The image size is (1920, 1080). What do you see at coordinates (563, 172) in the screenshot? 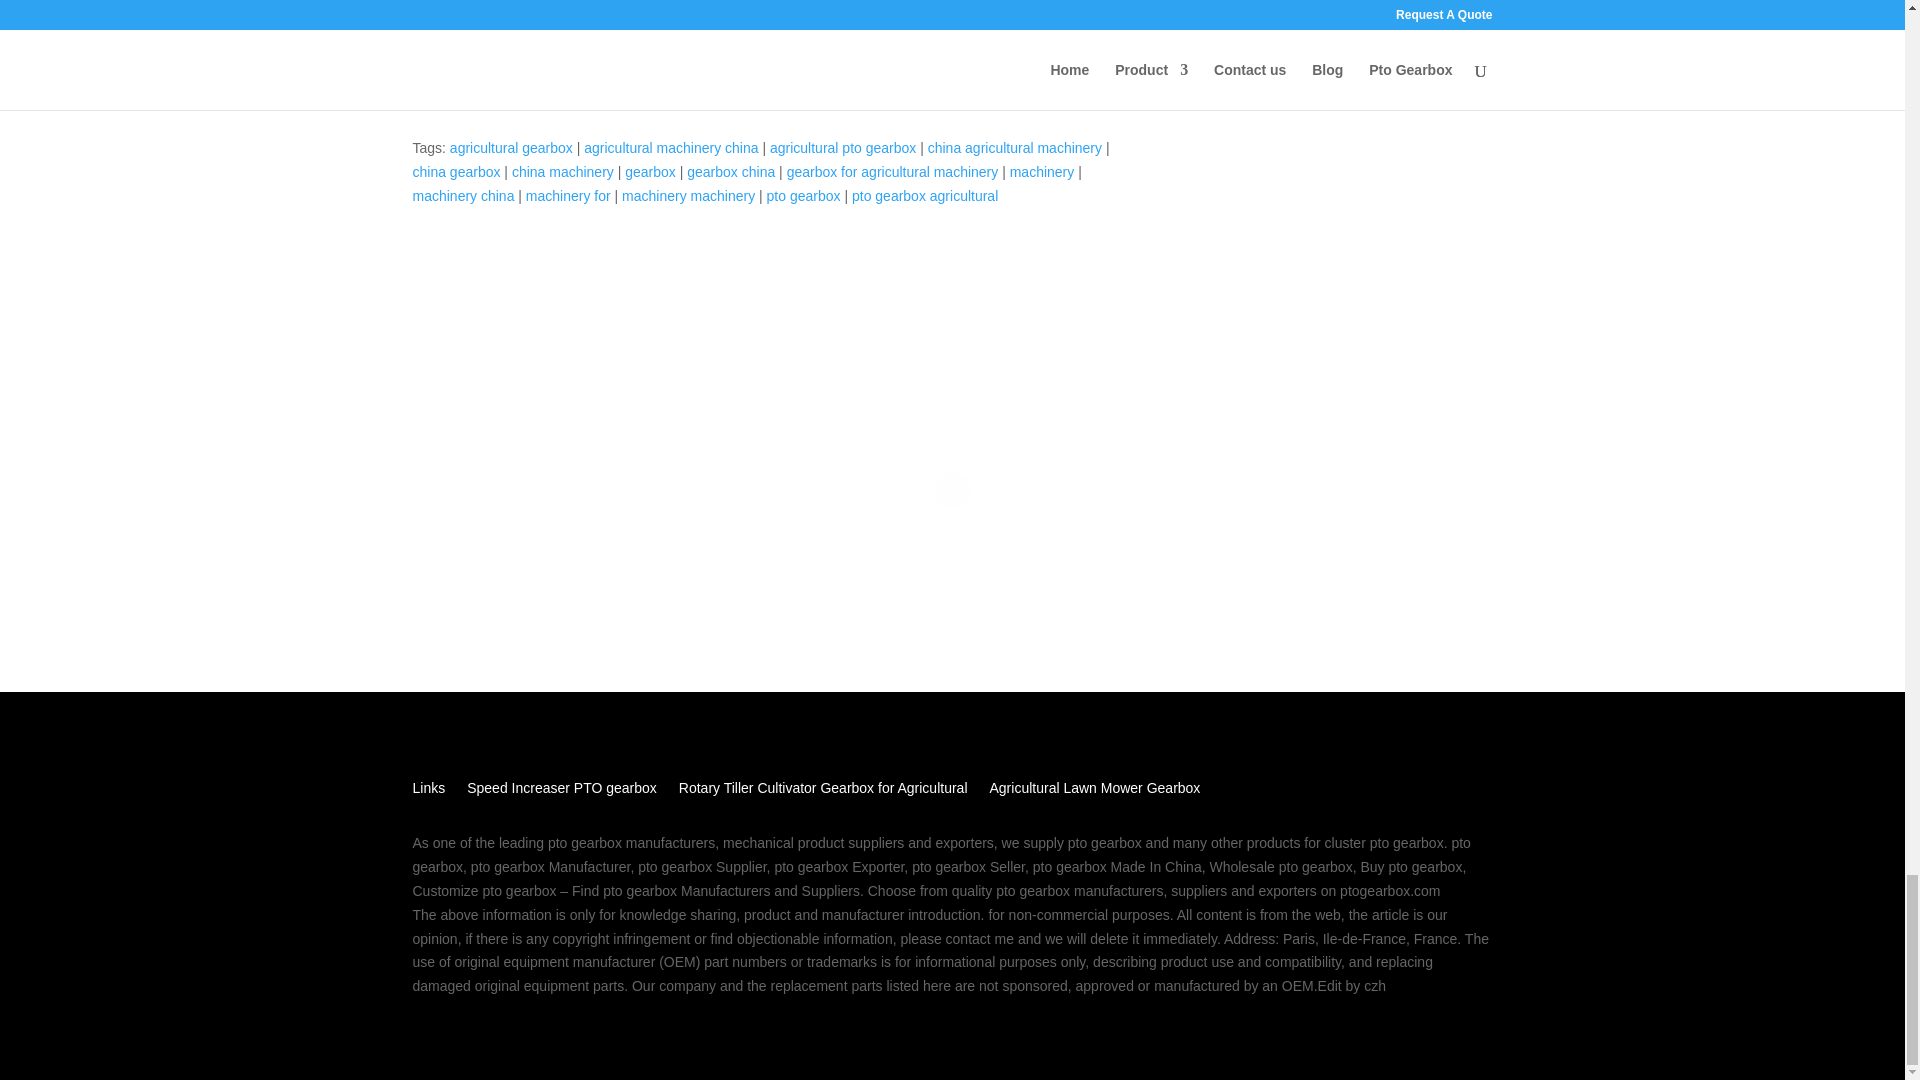
I see `china machinery` at bounding box center [563, 172].